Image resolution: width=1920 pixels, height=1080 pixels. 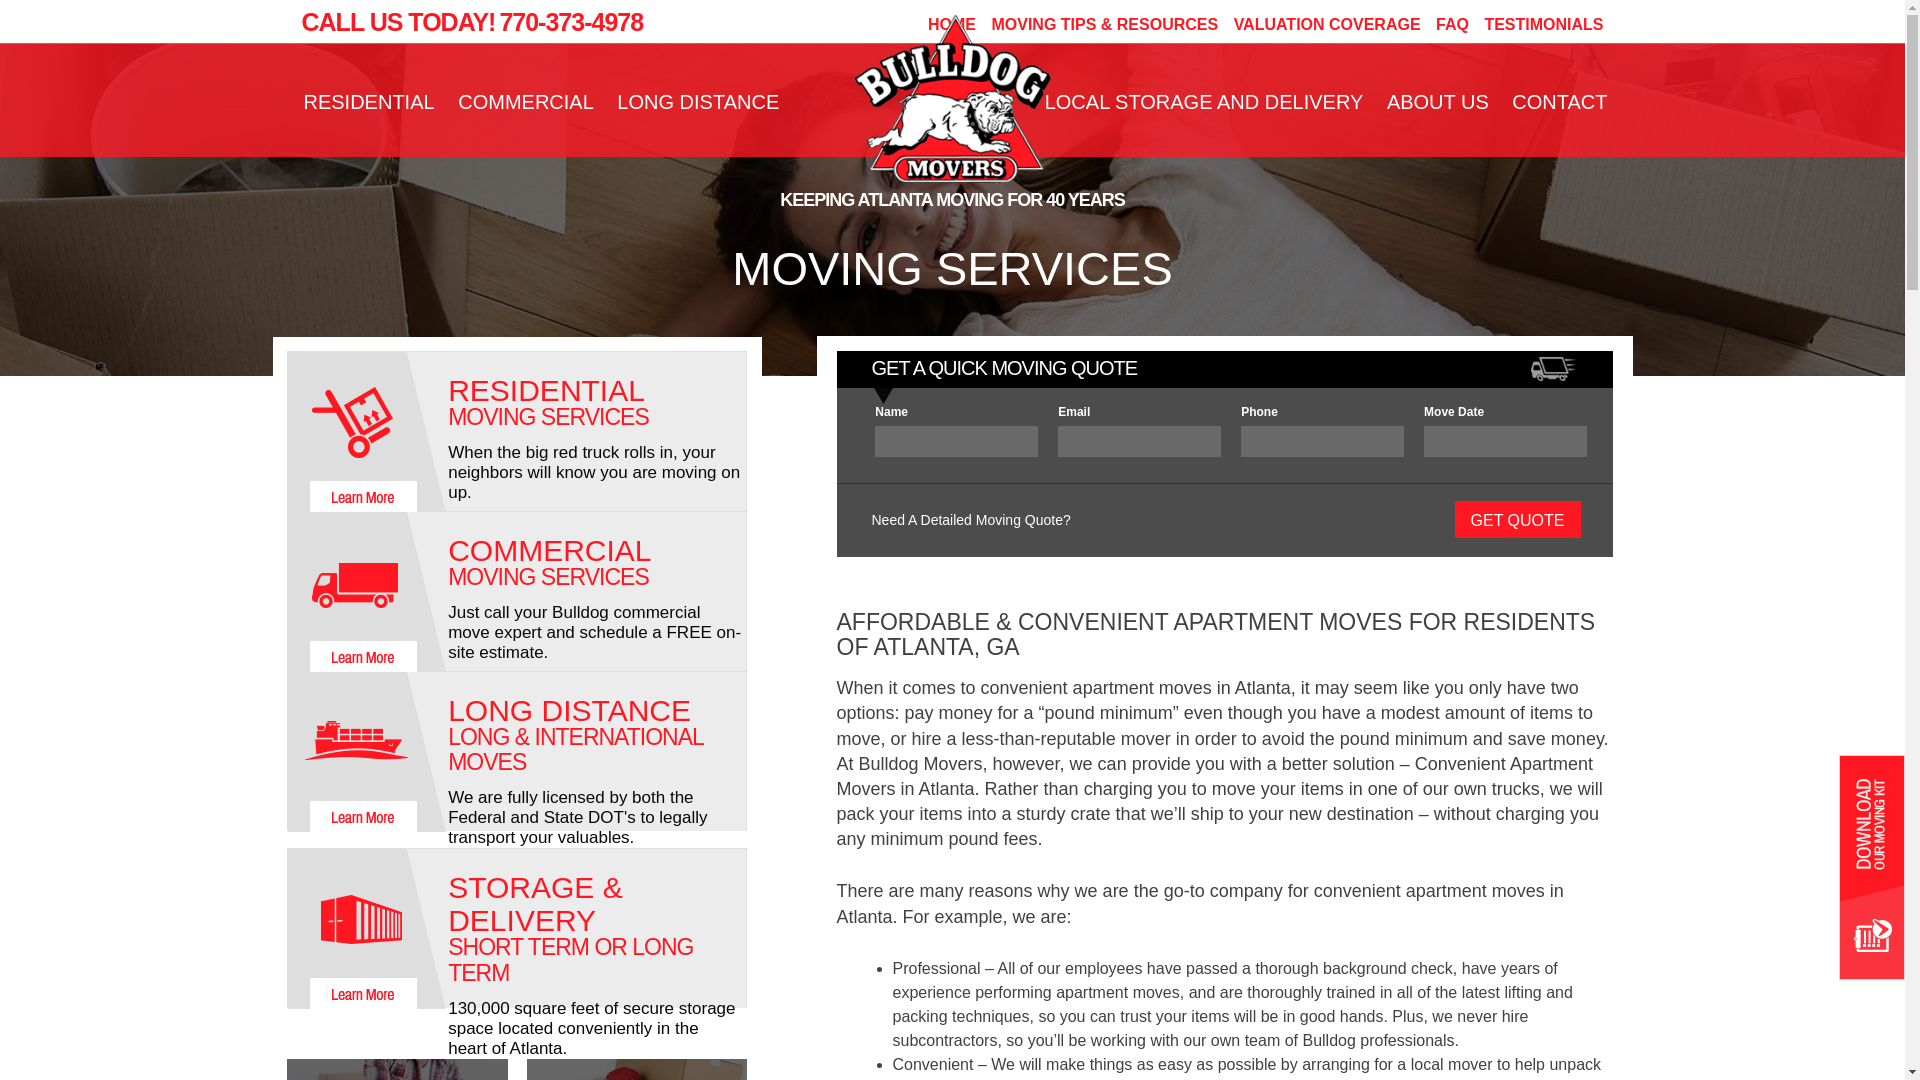 What do you see at coordinates (526, 102) in the screenshot?
I see `COMMERCIAL` at bounding box center [526, 102].